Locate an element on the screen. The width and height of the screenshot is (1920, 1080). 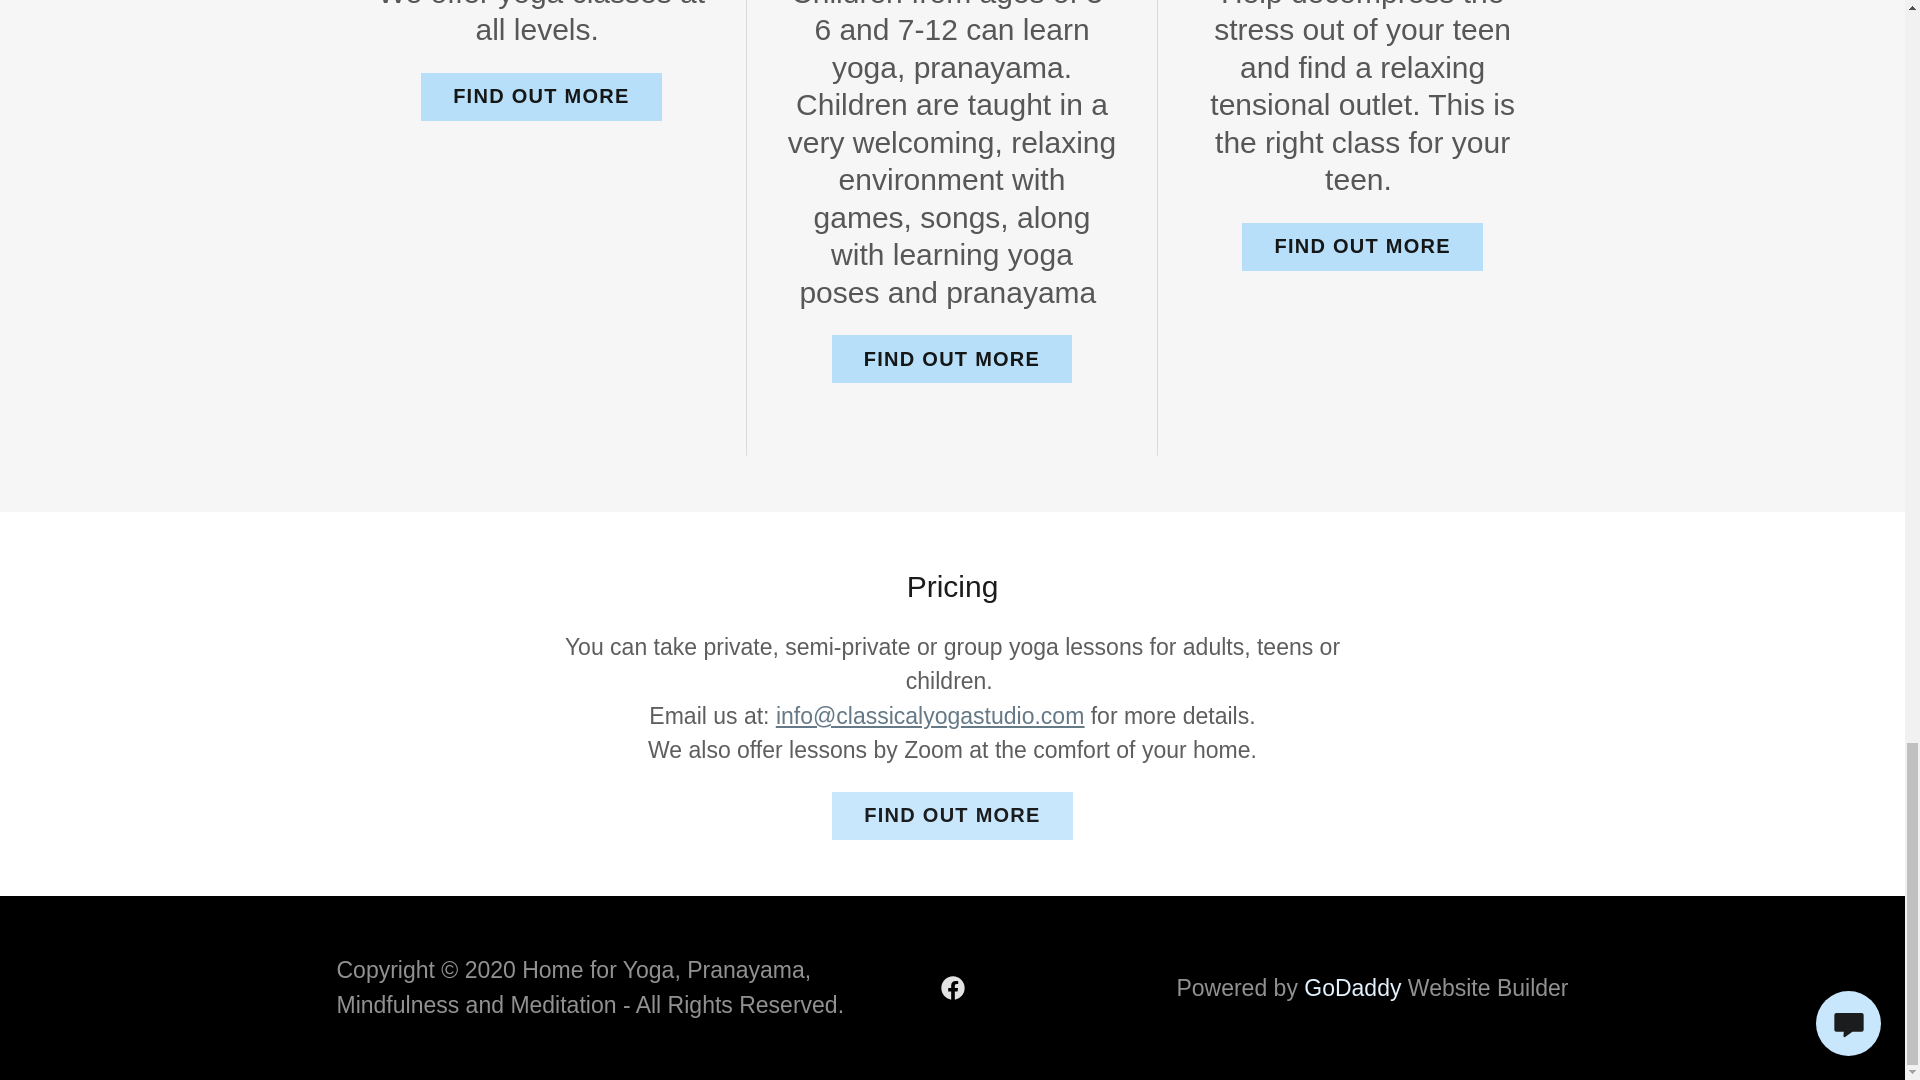
FIND OUT MORE is located at coordinates (1362, 246).